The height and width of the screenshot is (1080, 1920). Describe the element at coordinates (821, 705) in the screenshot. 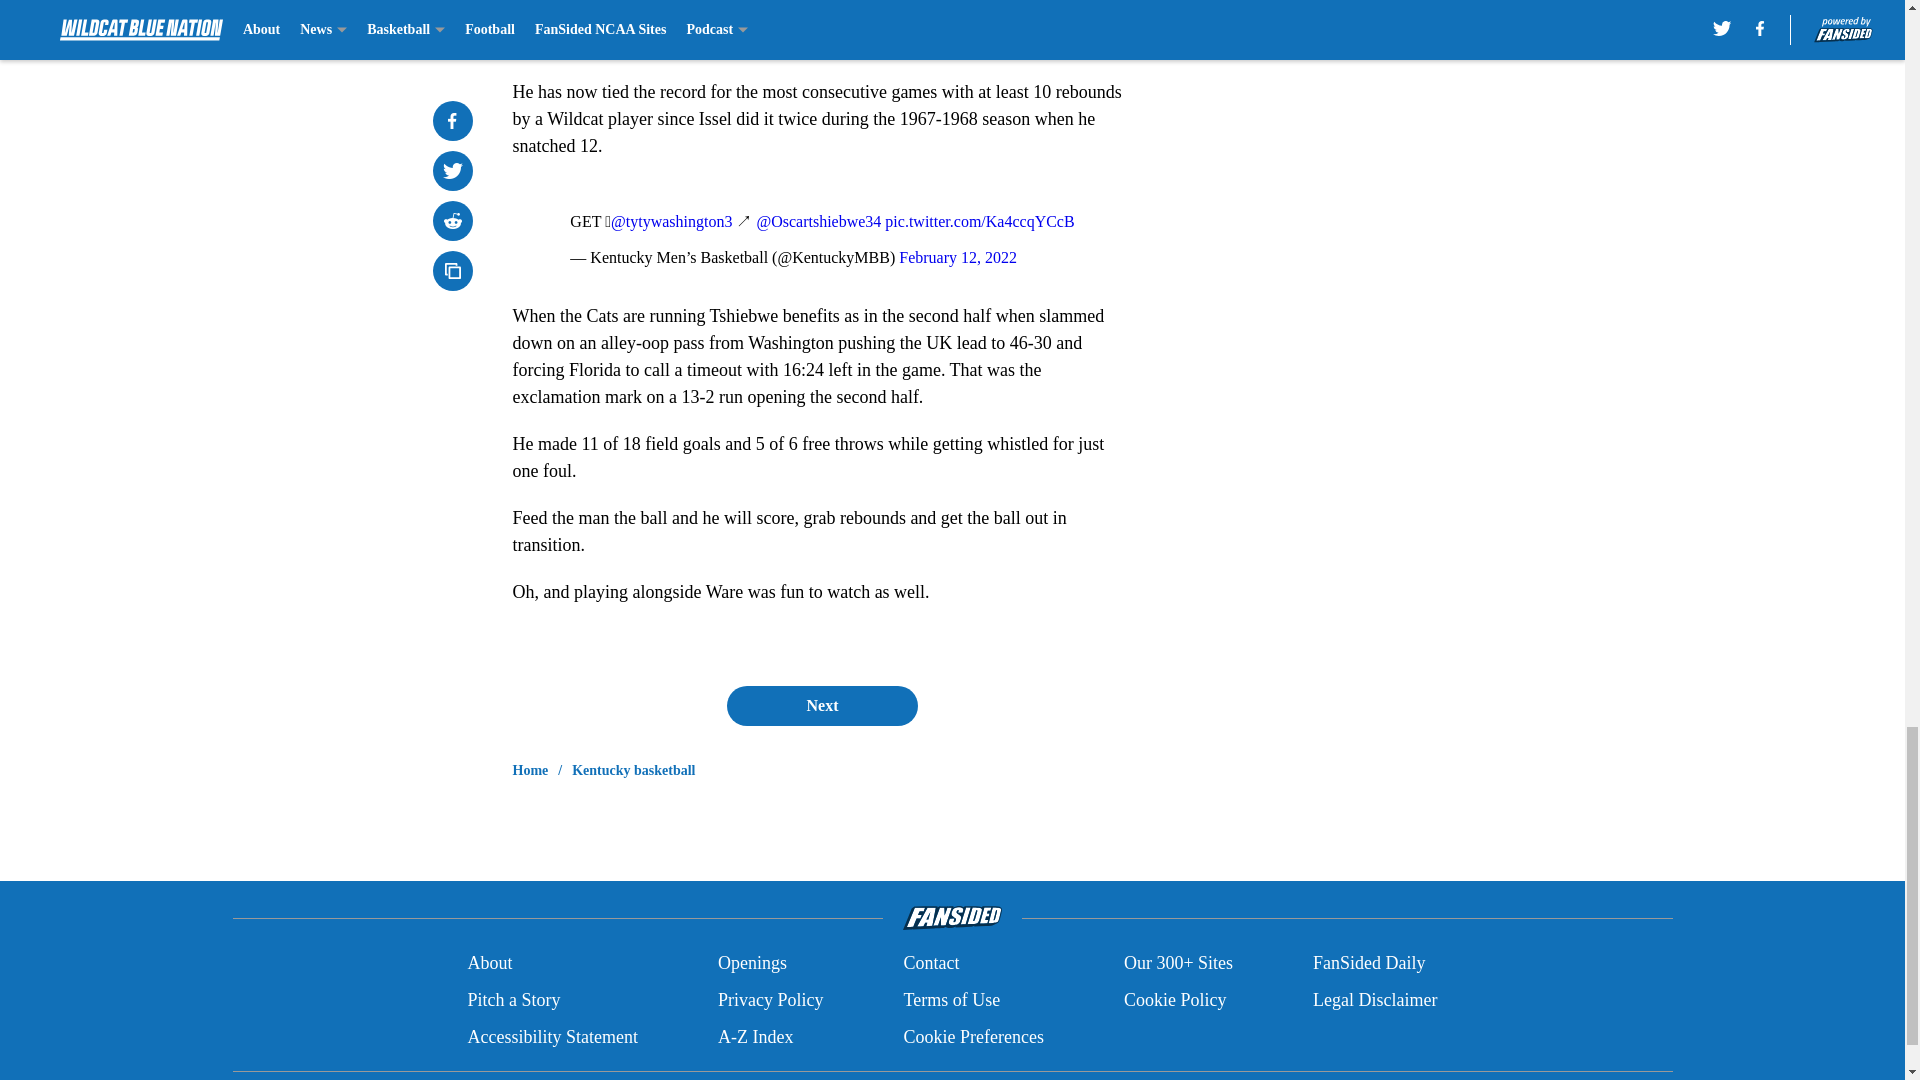

I see `Next` at that location.